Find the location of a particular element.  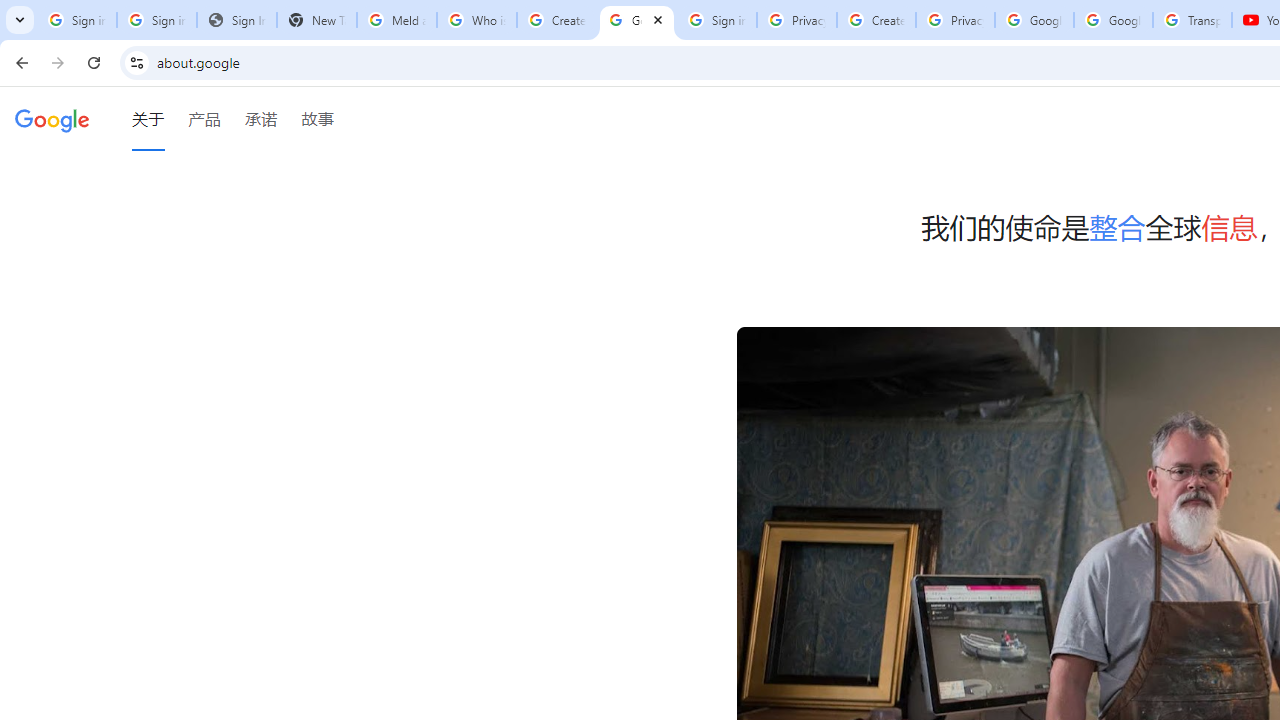

Who is my administrator? - Google Account Help is located at coordinates (476, 20).